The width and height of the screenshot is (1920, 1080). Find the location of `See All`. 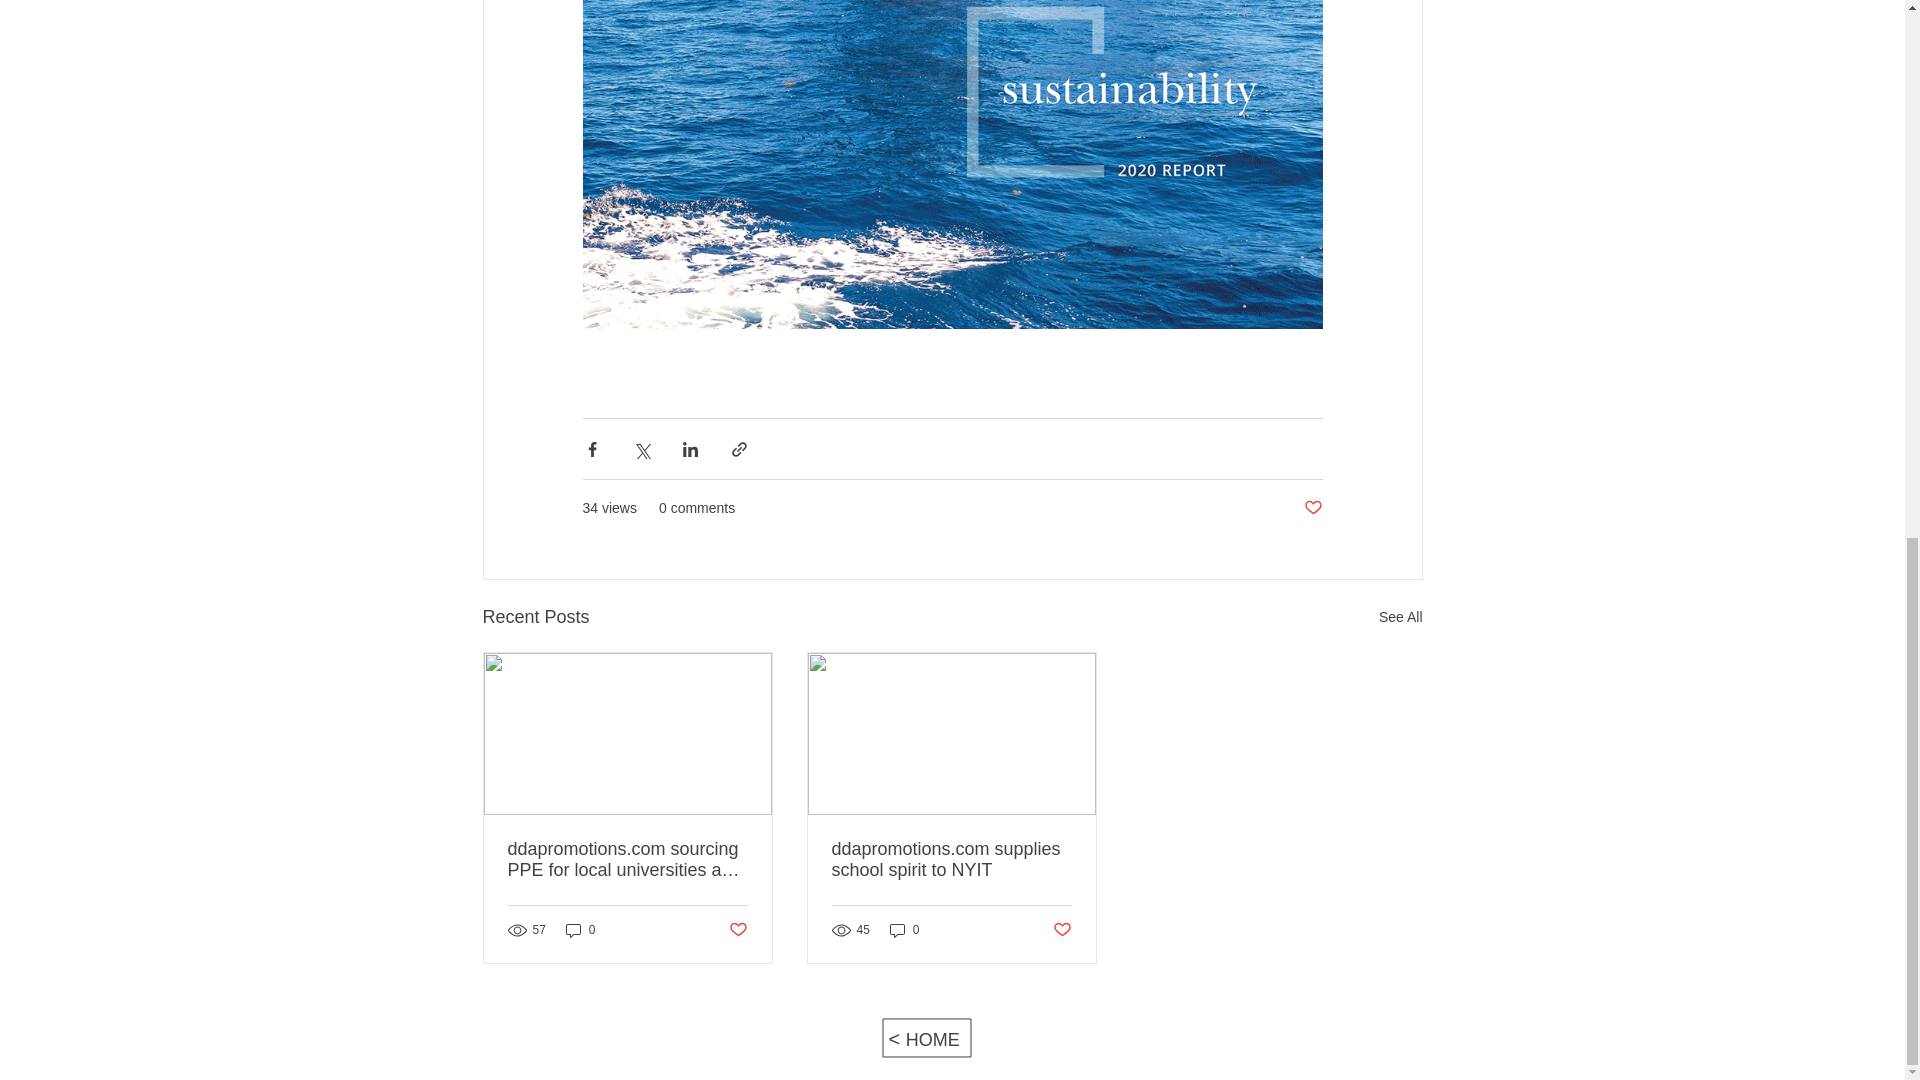

See All is located at coordinates (1400, 616).